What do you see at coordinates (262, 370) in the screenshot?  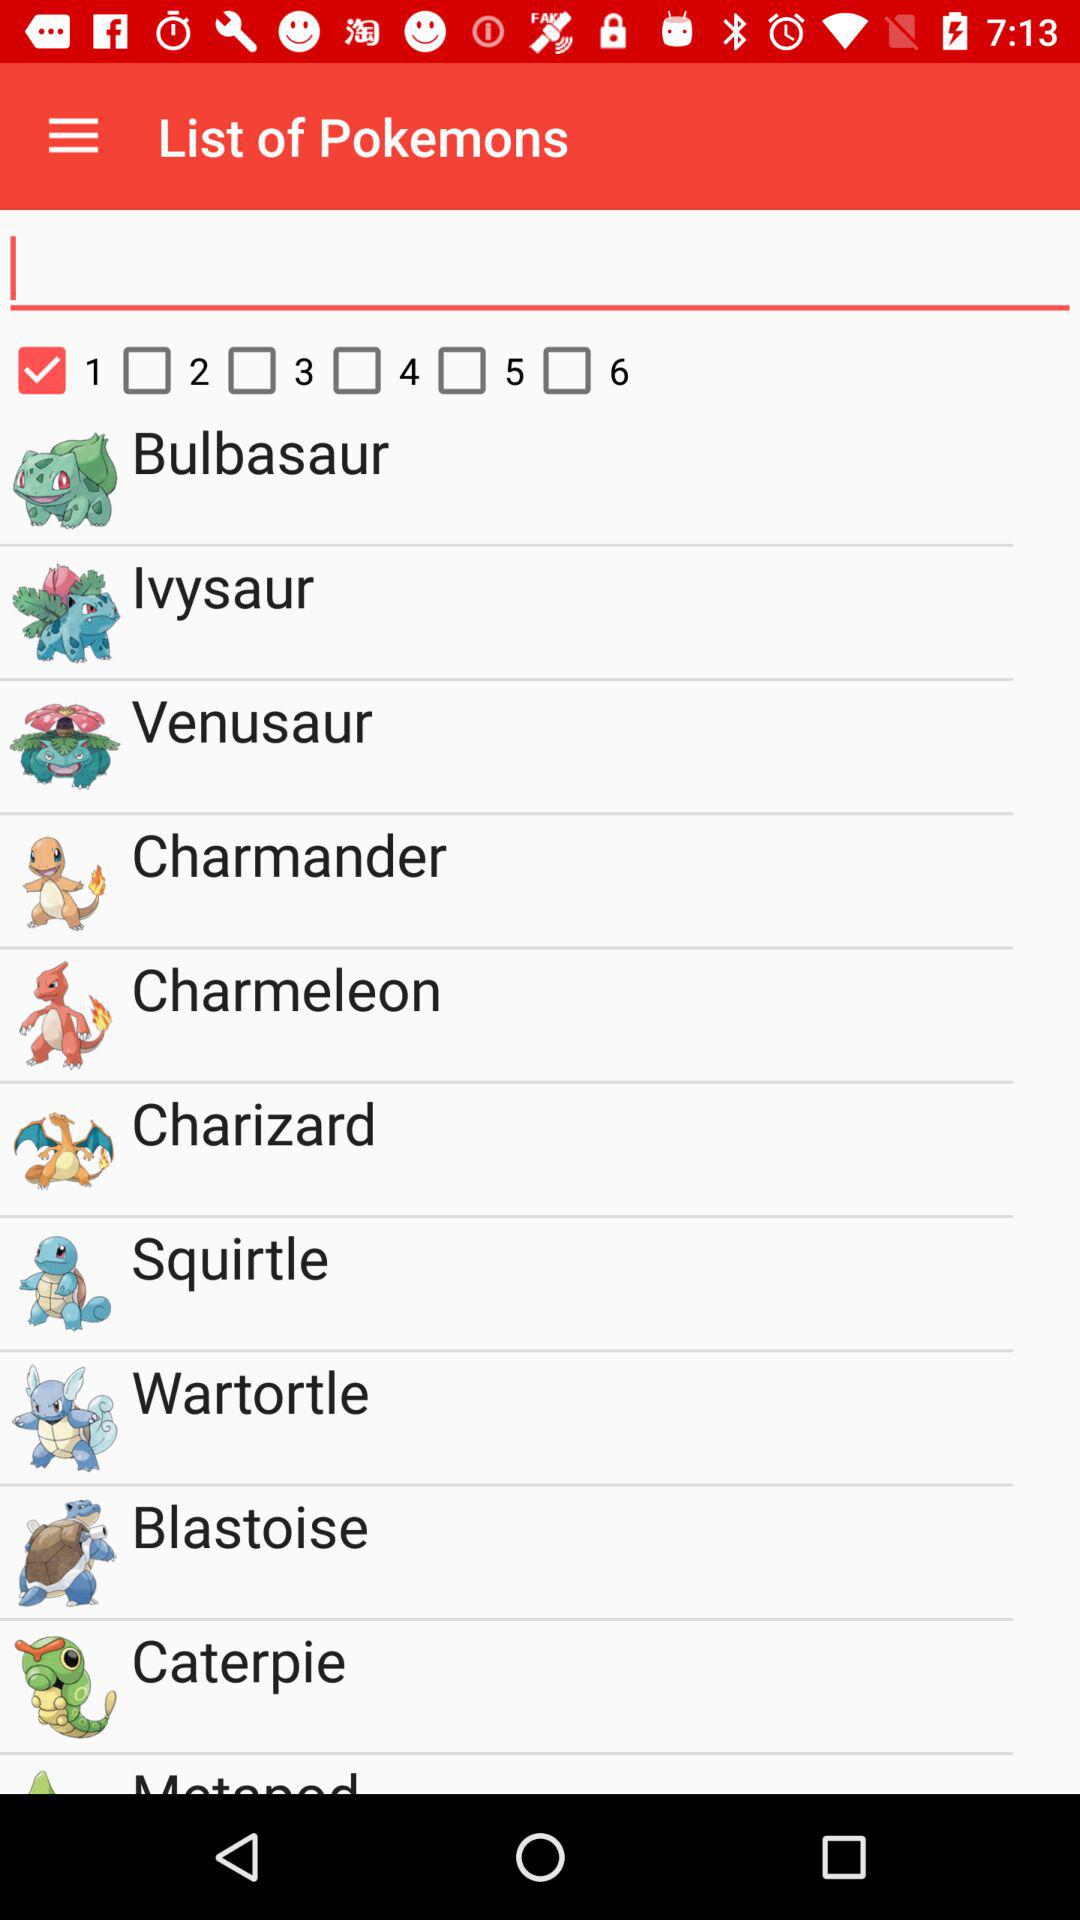 I see `launch the item to the left of 4 item` at bounding box center [262, 370].